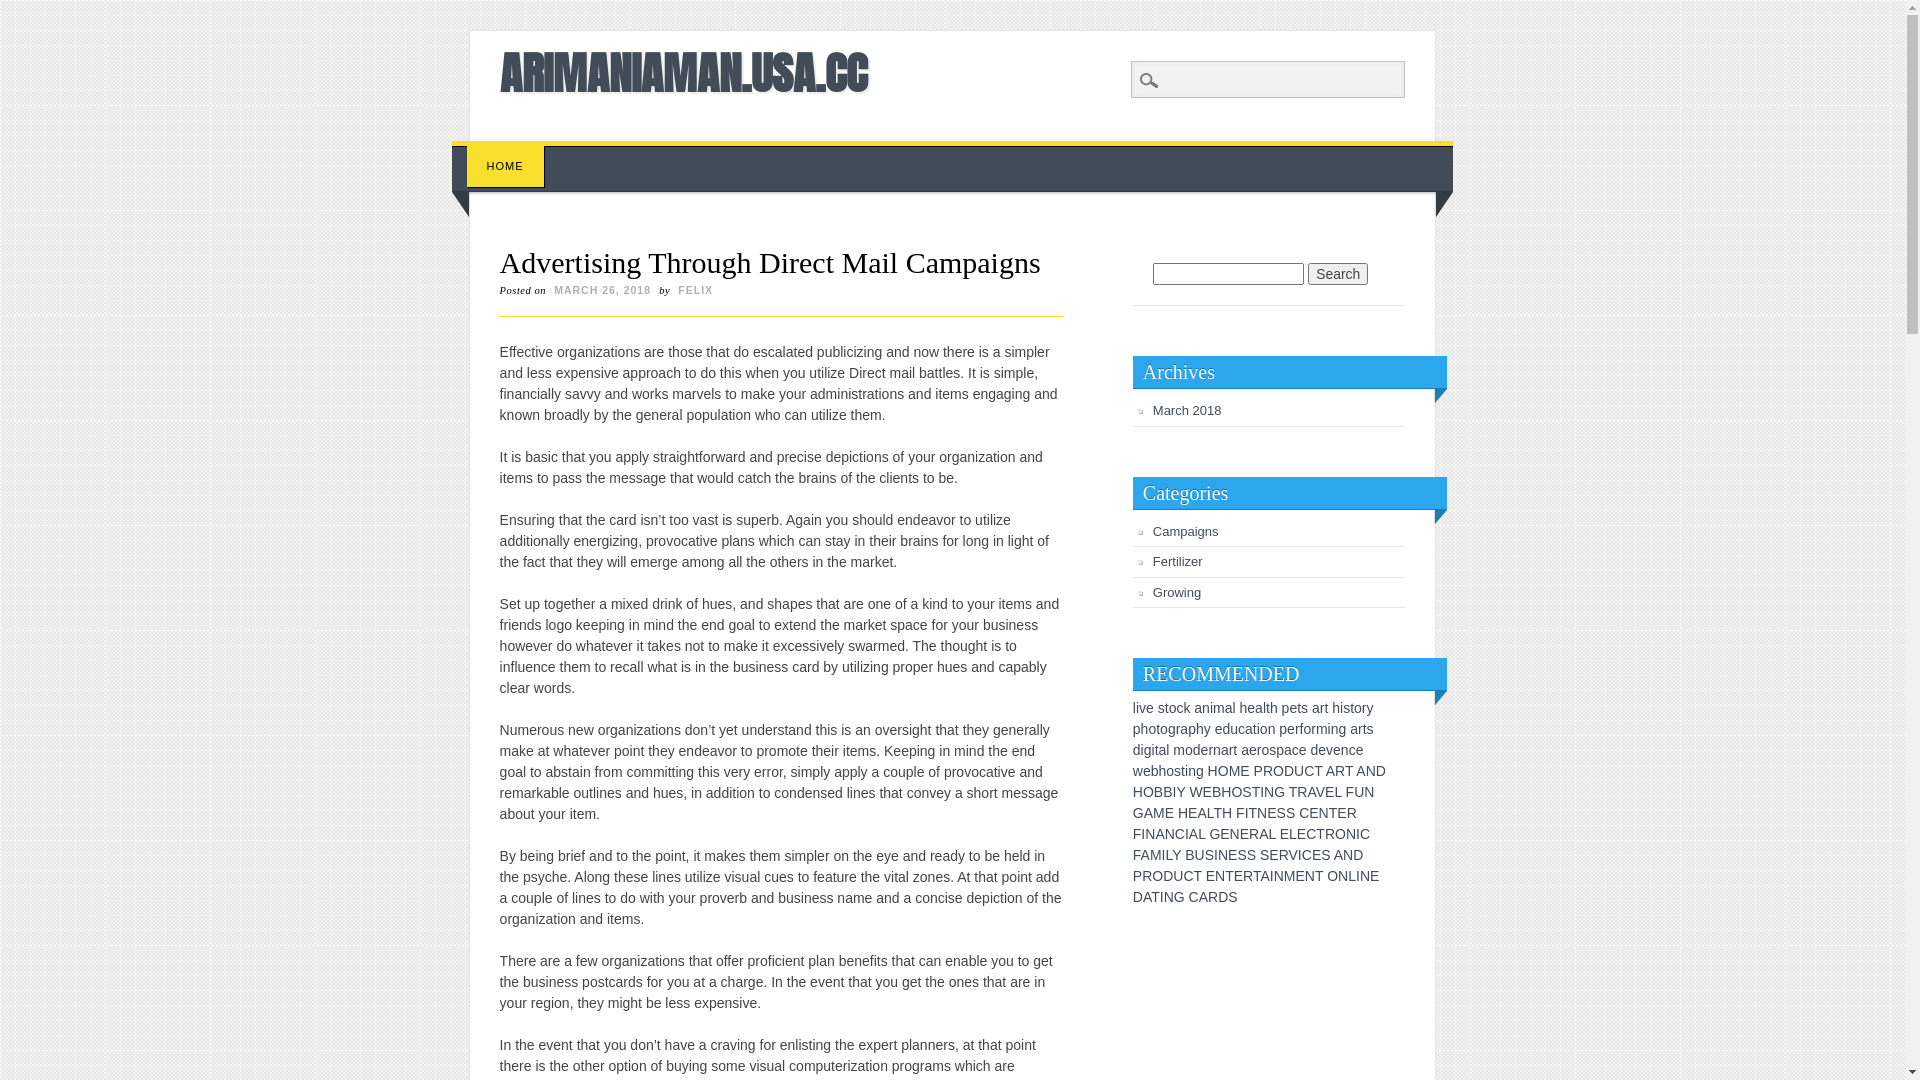 The height and width of the screenshot is (1080, 1920). What do you see at coordinates (1351, 834) in the screenshot?
I see `N` at bounding box center [1351, 834].